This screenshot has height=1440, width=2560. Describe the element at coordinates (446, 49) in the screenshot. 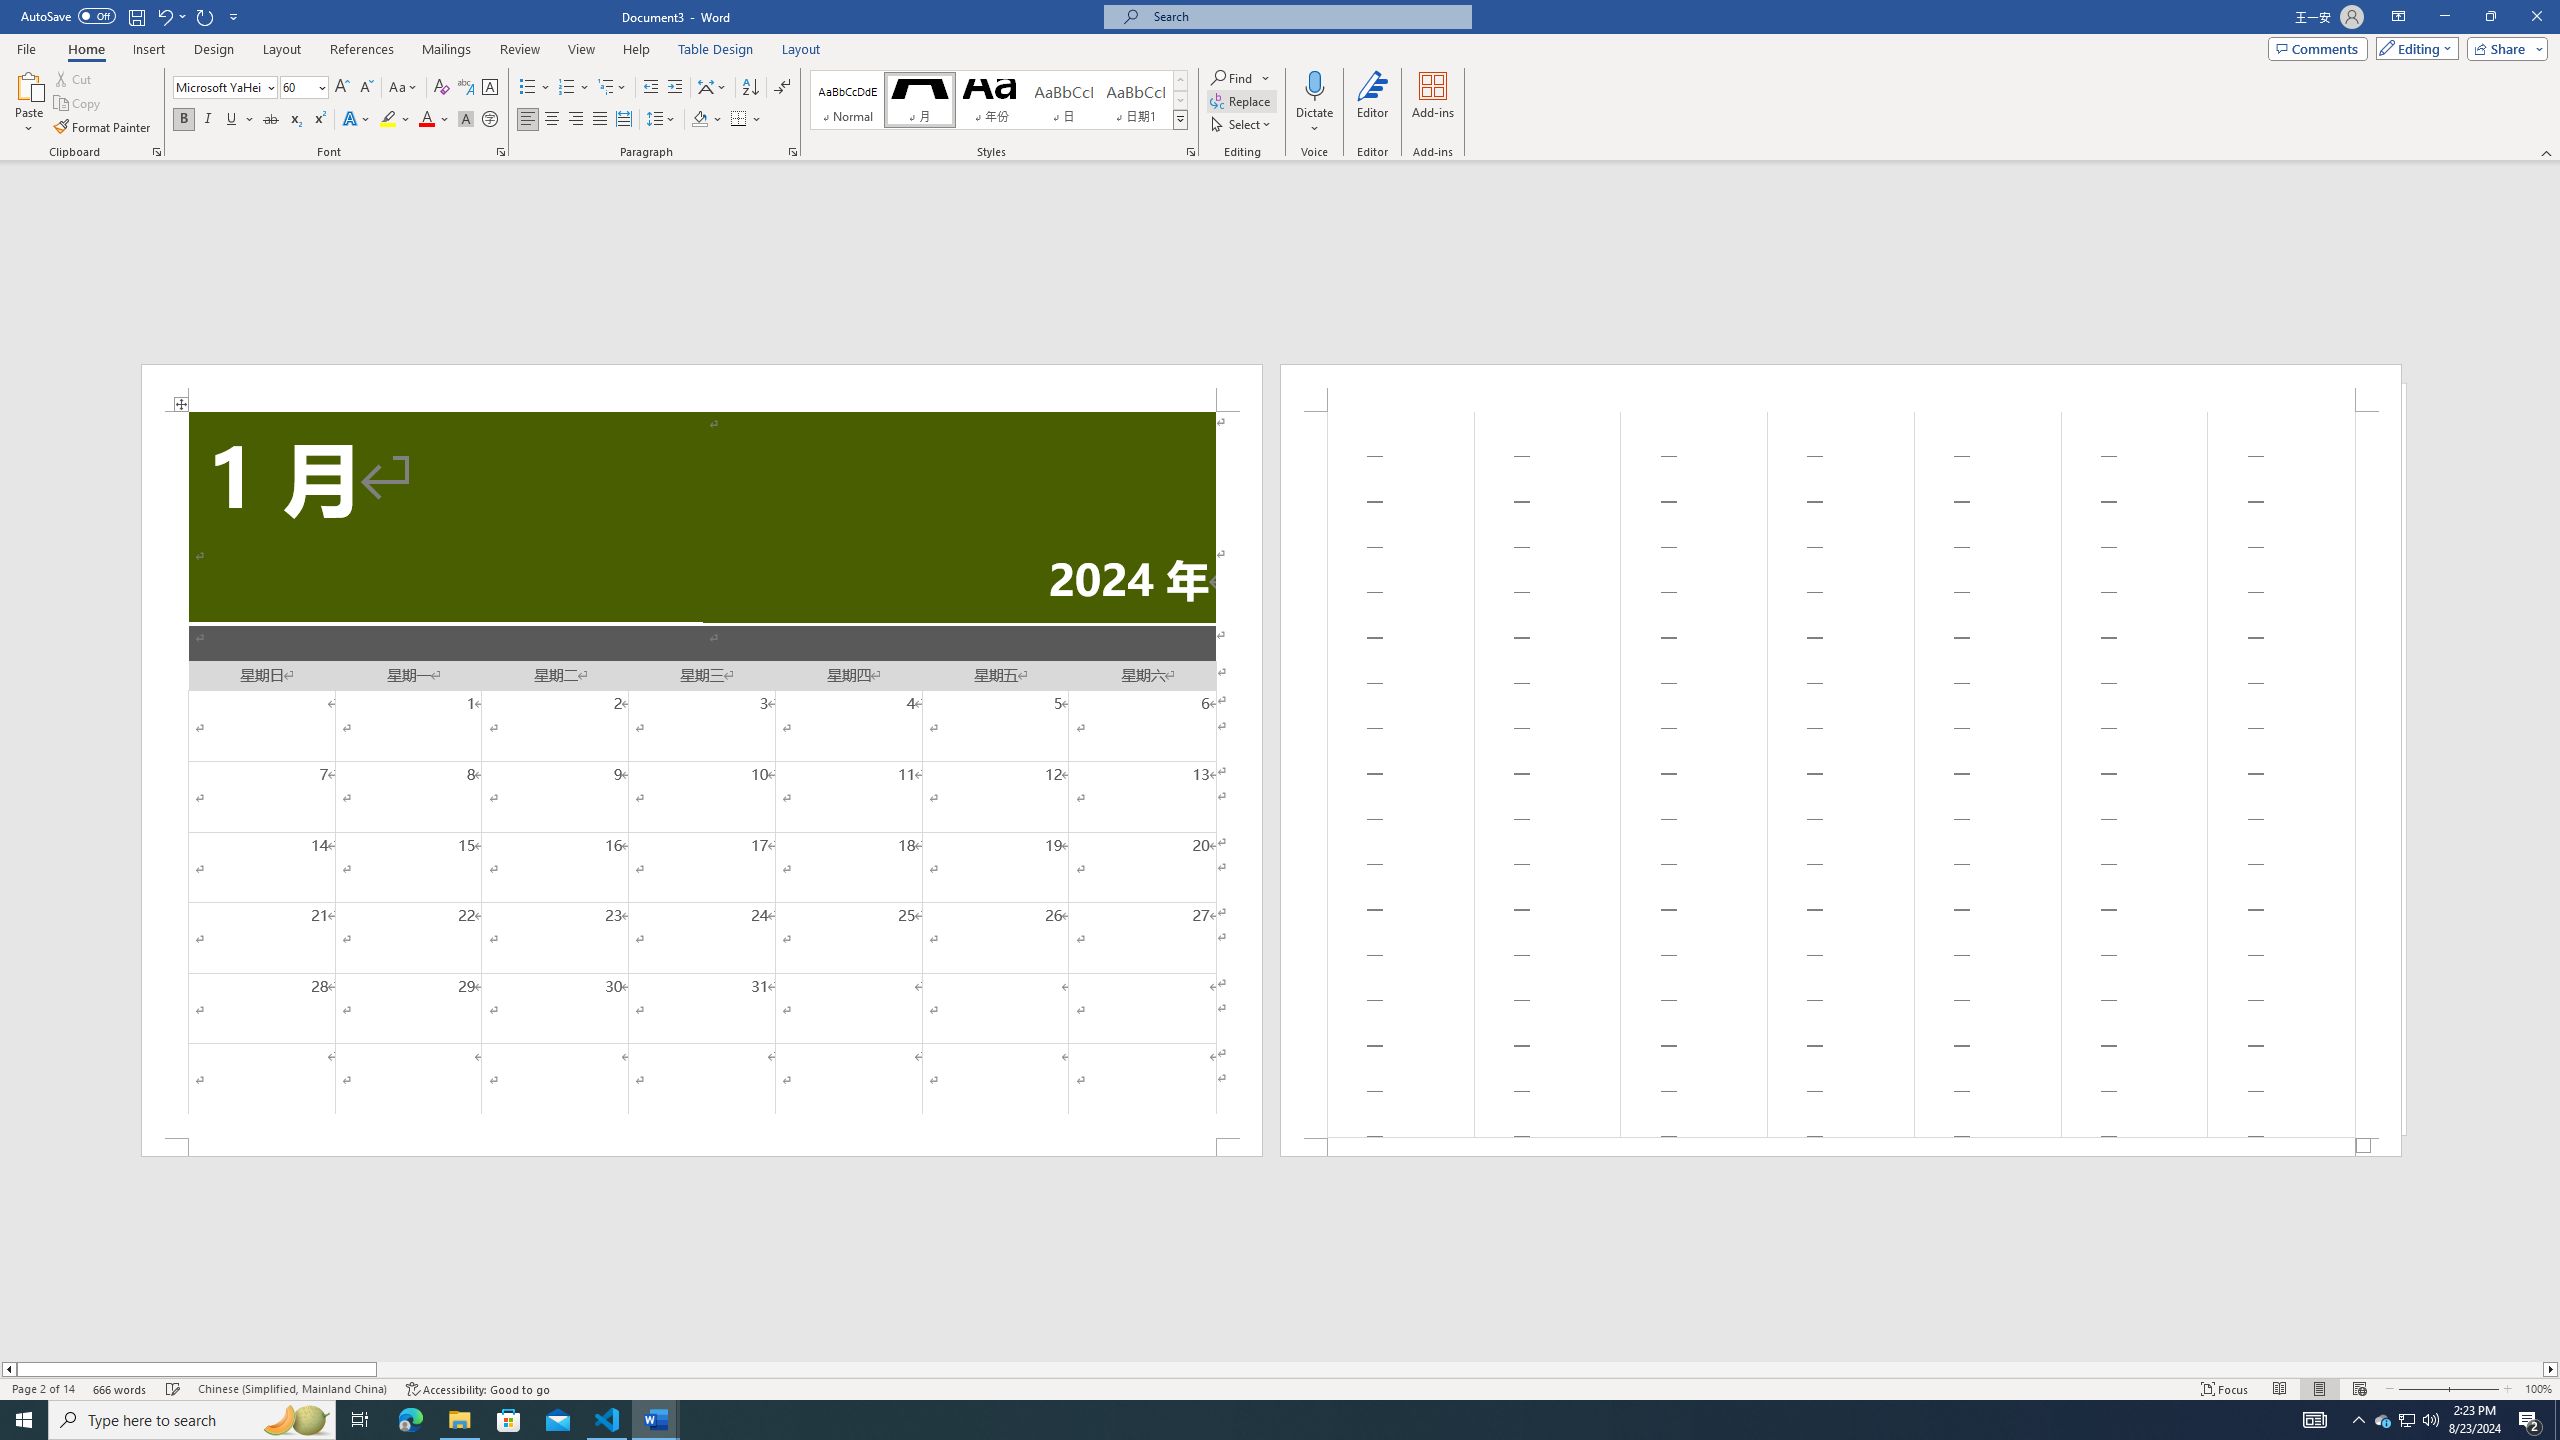

I see `Mailings` at that location.